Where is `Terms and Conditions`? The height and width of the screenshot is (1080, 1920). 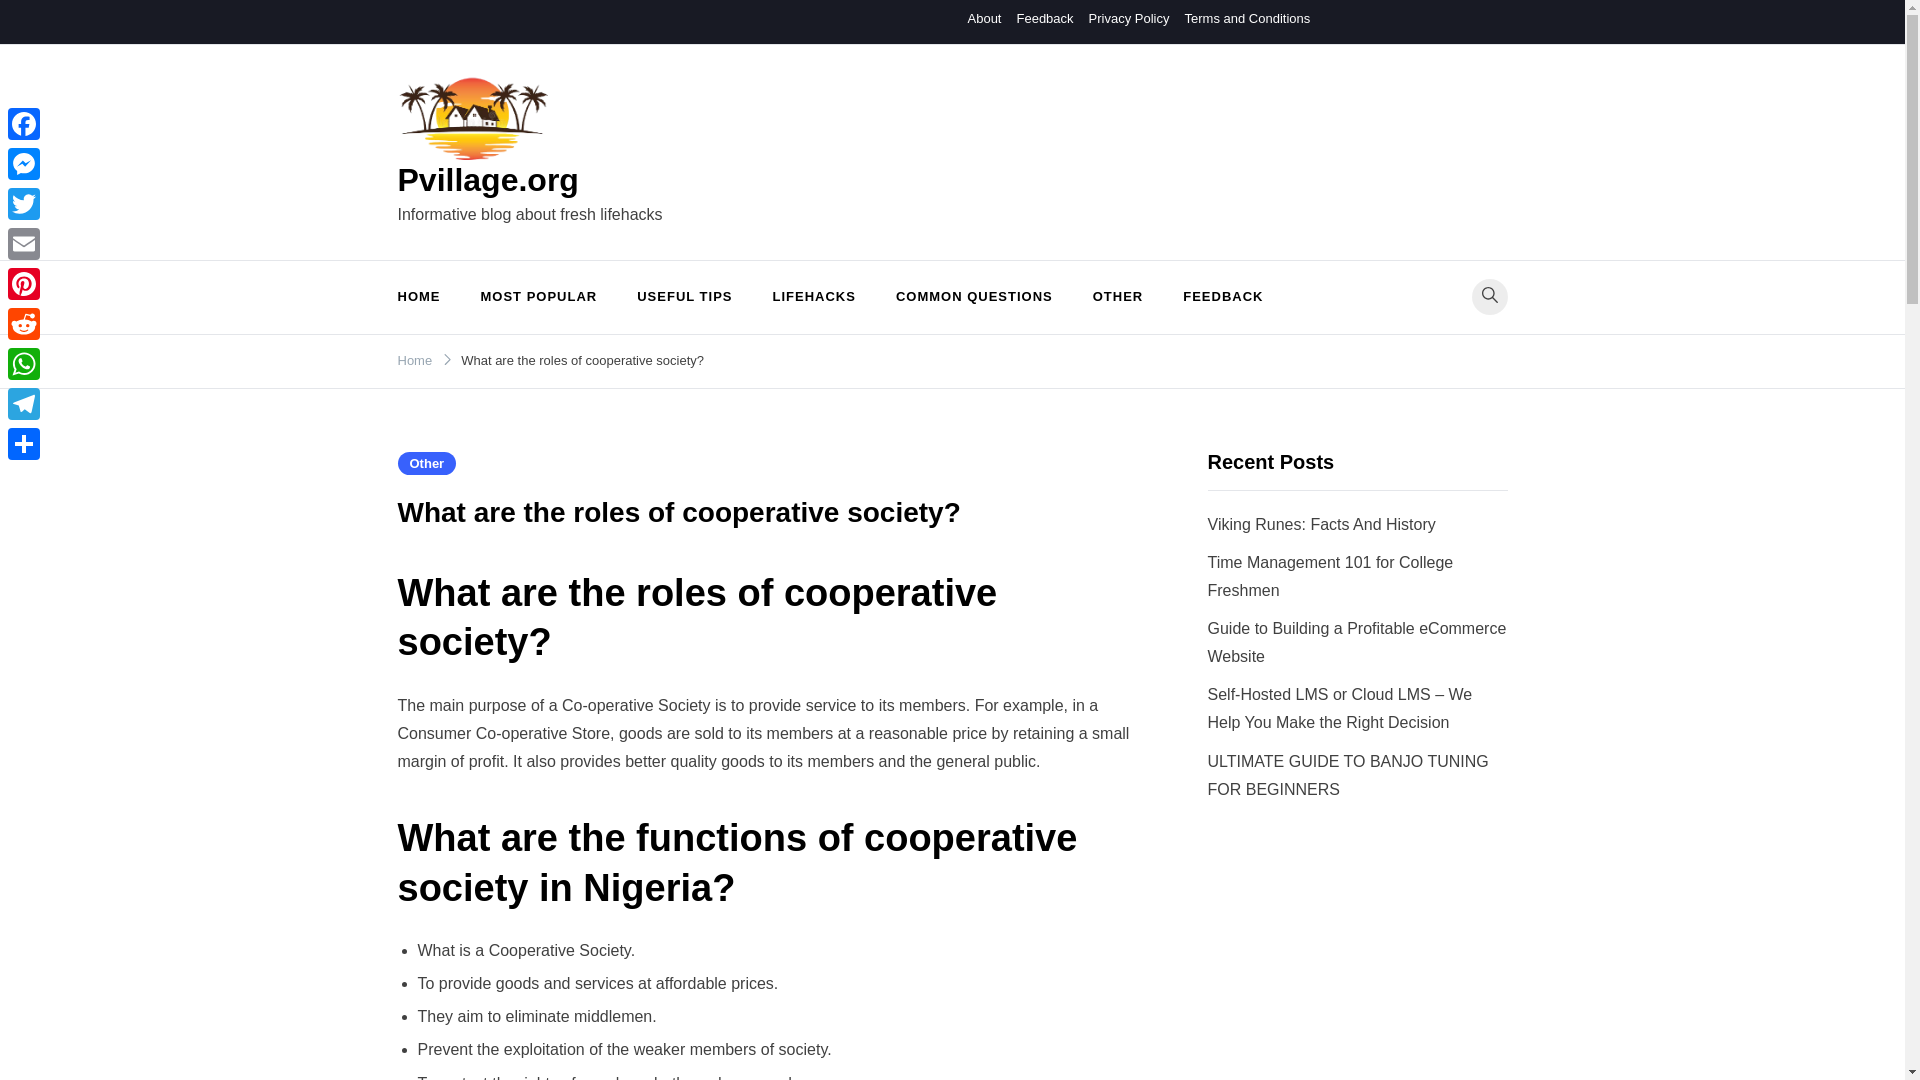 Terms and Conditions is located at coordinates (1246, 18).